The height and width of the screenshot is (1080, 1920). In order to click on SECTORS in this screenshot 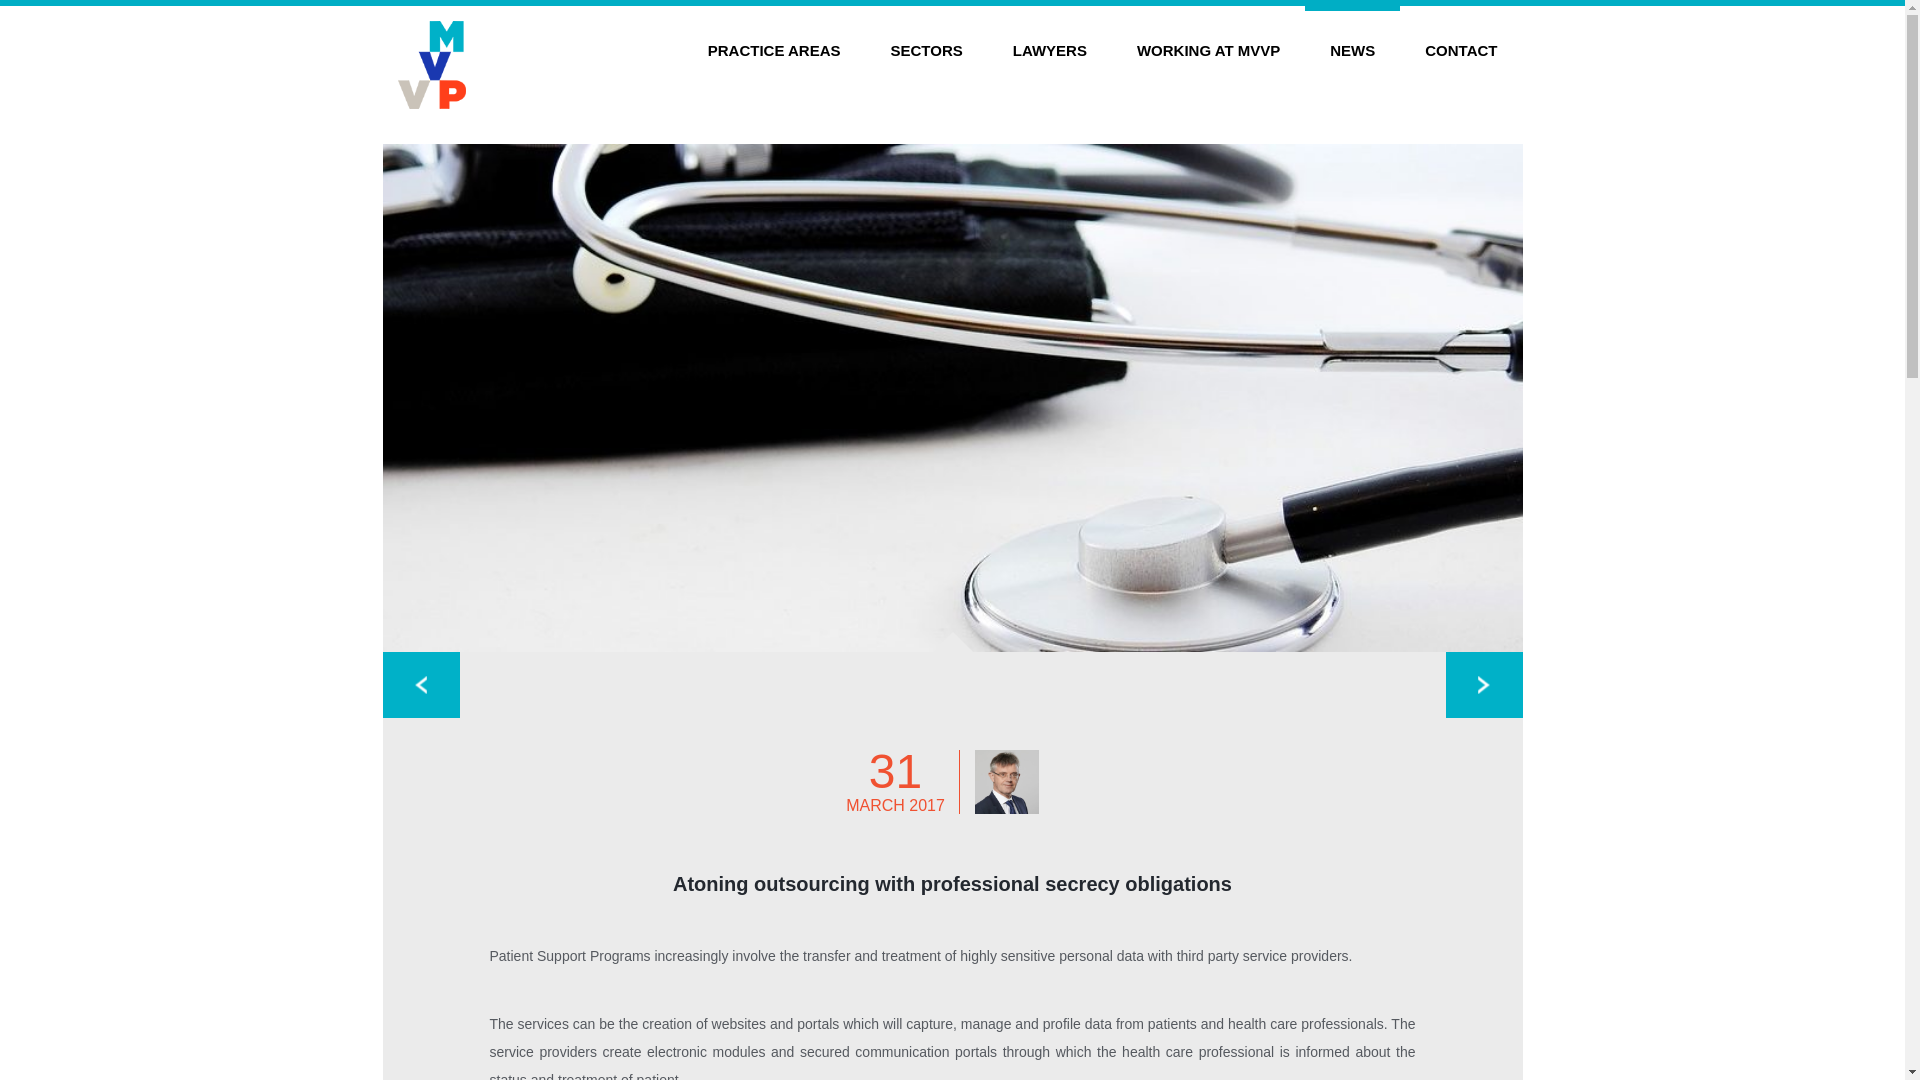, I will do `click(926, 40)`.